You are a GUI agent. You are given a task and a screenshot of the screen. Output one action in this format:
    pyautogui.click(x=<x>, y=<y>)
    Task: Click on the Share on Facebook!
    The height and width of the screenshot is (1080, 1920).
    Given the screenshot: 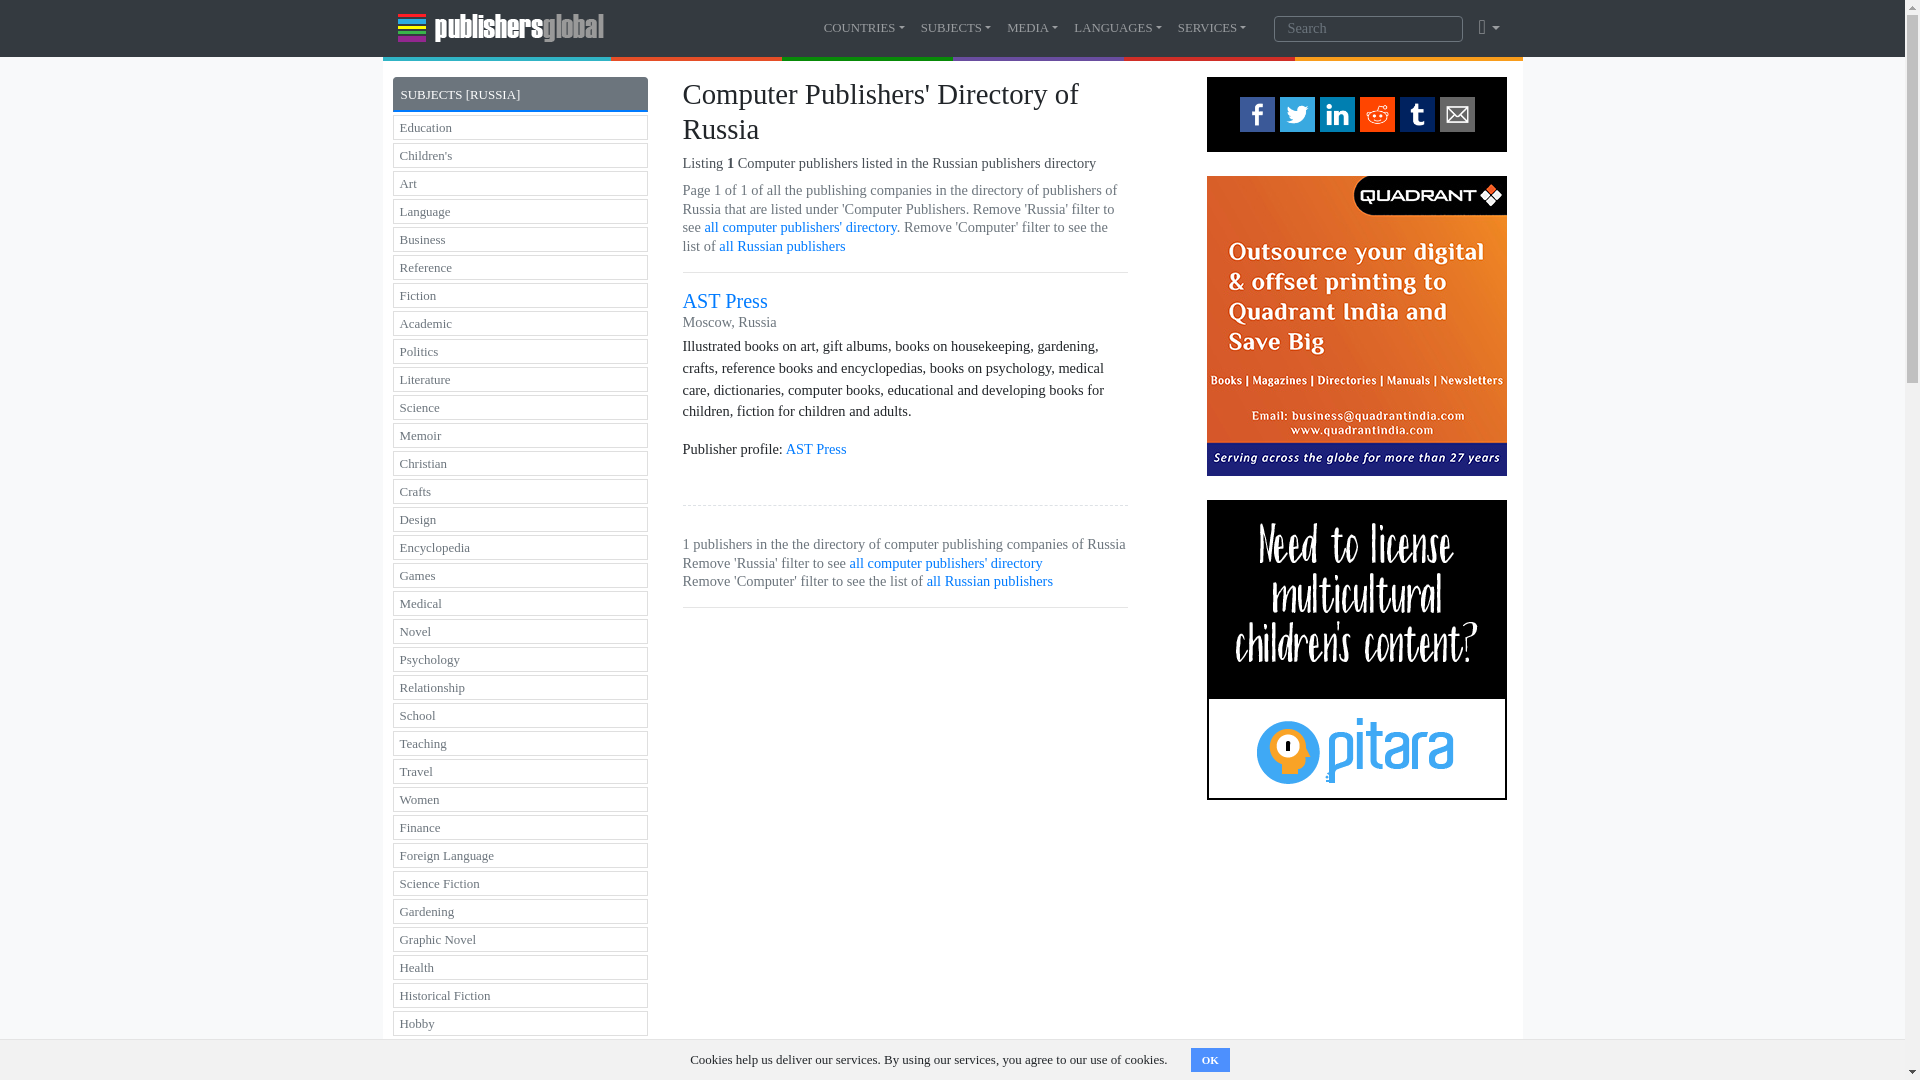 What is the action you would take?
    pyautogui.click(x=1257, y=114)
    